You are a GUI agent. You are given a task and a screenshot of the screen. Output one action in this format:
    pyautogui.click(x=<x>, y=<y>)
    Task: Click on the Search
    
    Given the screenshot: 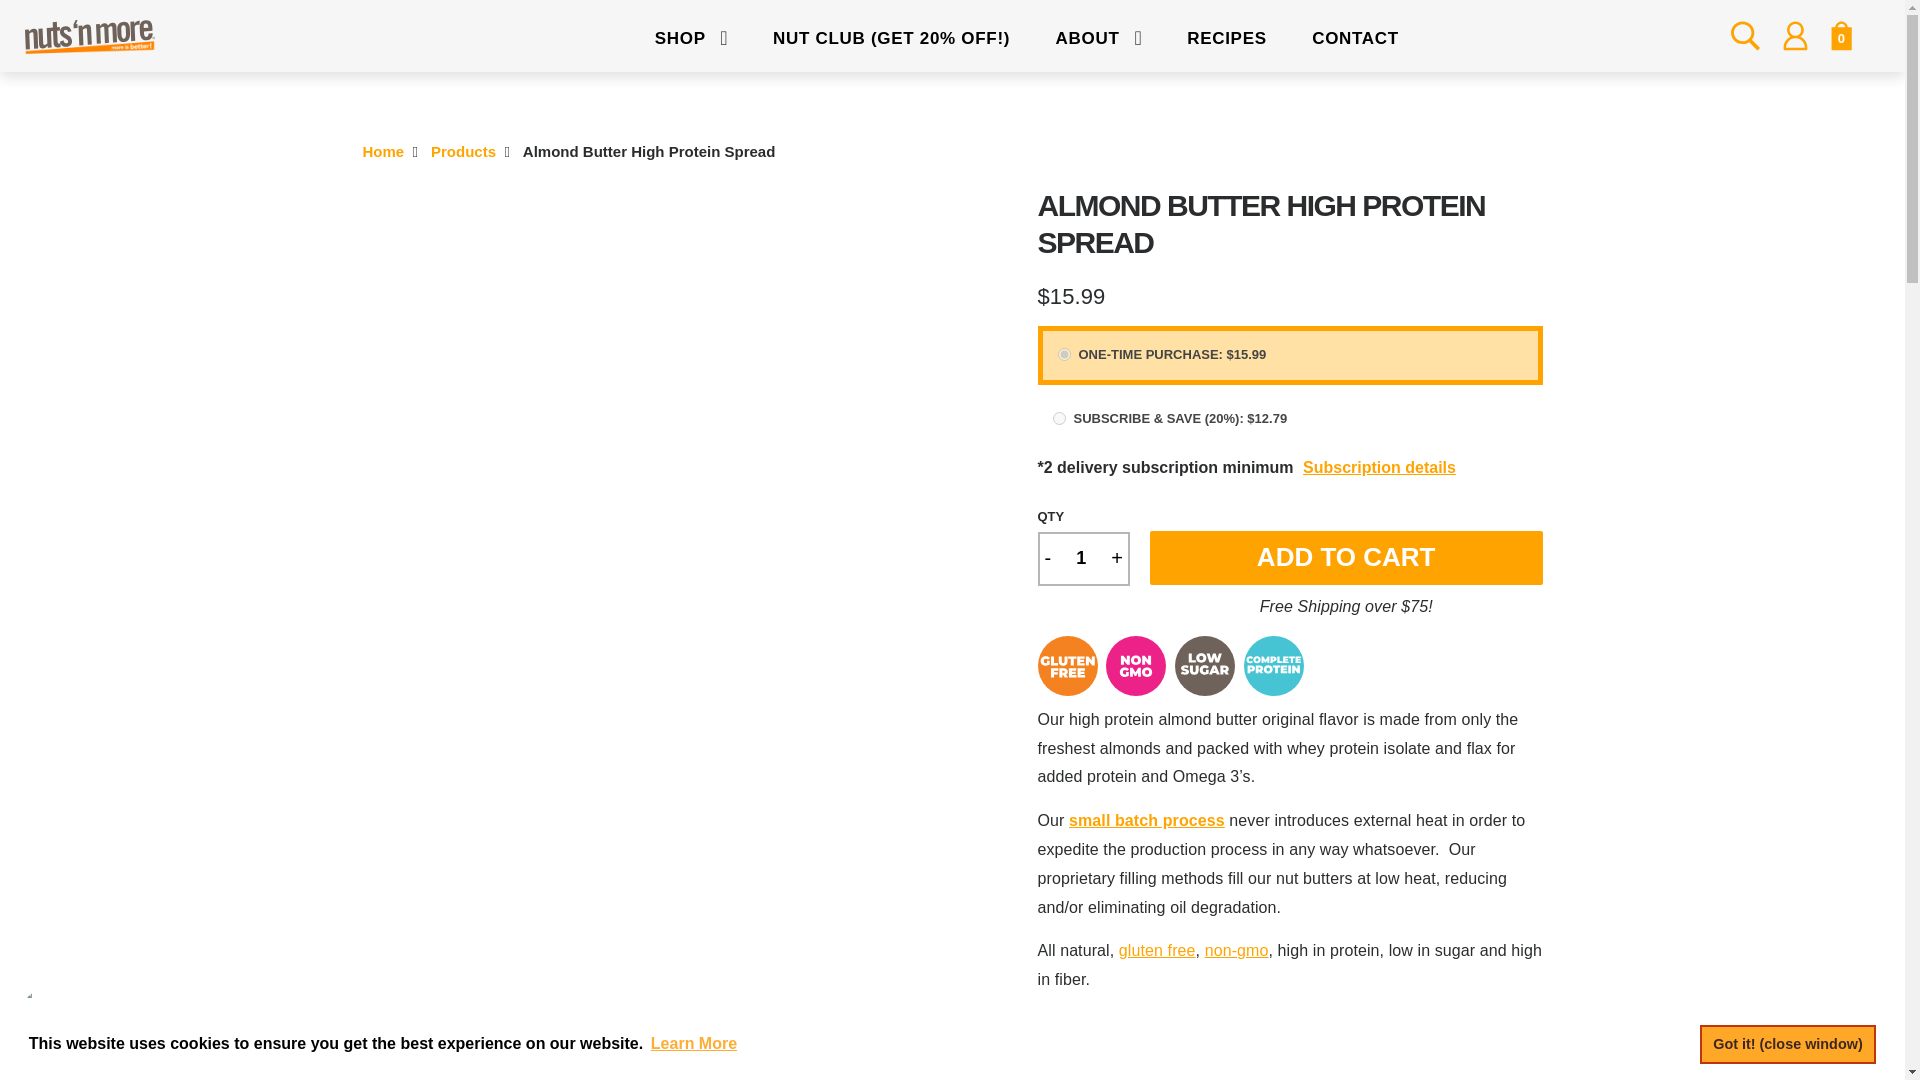 What is the action you would take?
    pyautogui.click(x=1744, y=35)
    